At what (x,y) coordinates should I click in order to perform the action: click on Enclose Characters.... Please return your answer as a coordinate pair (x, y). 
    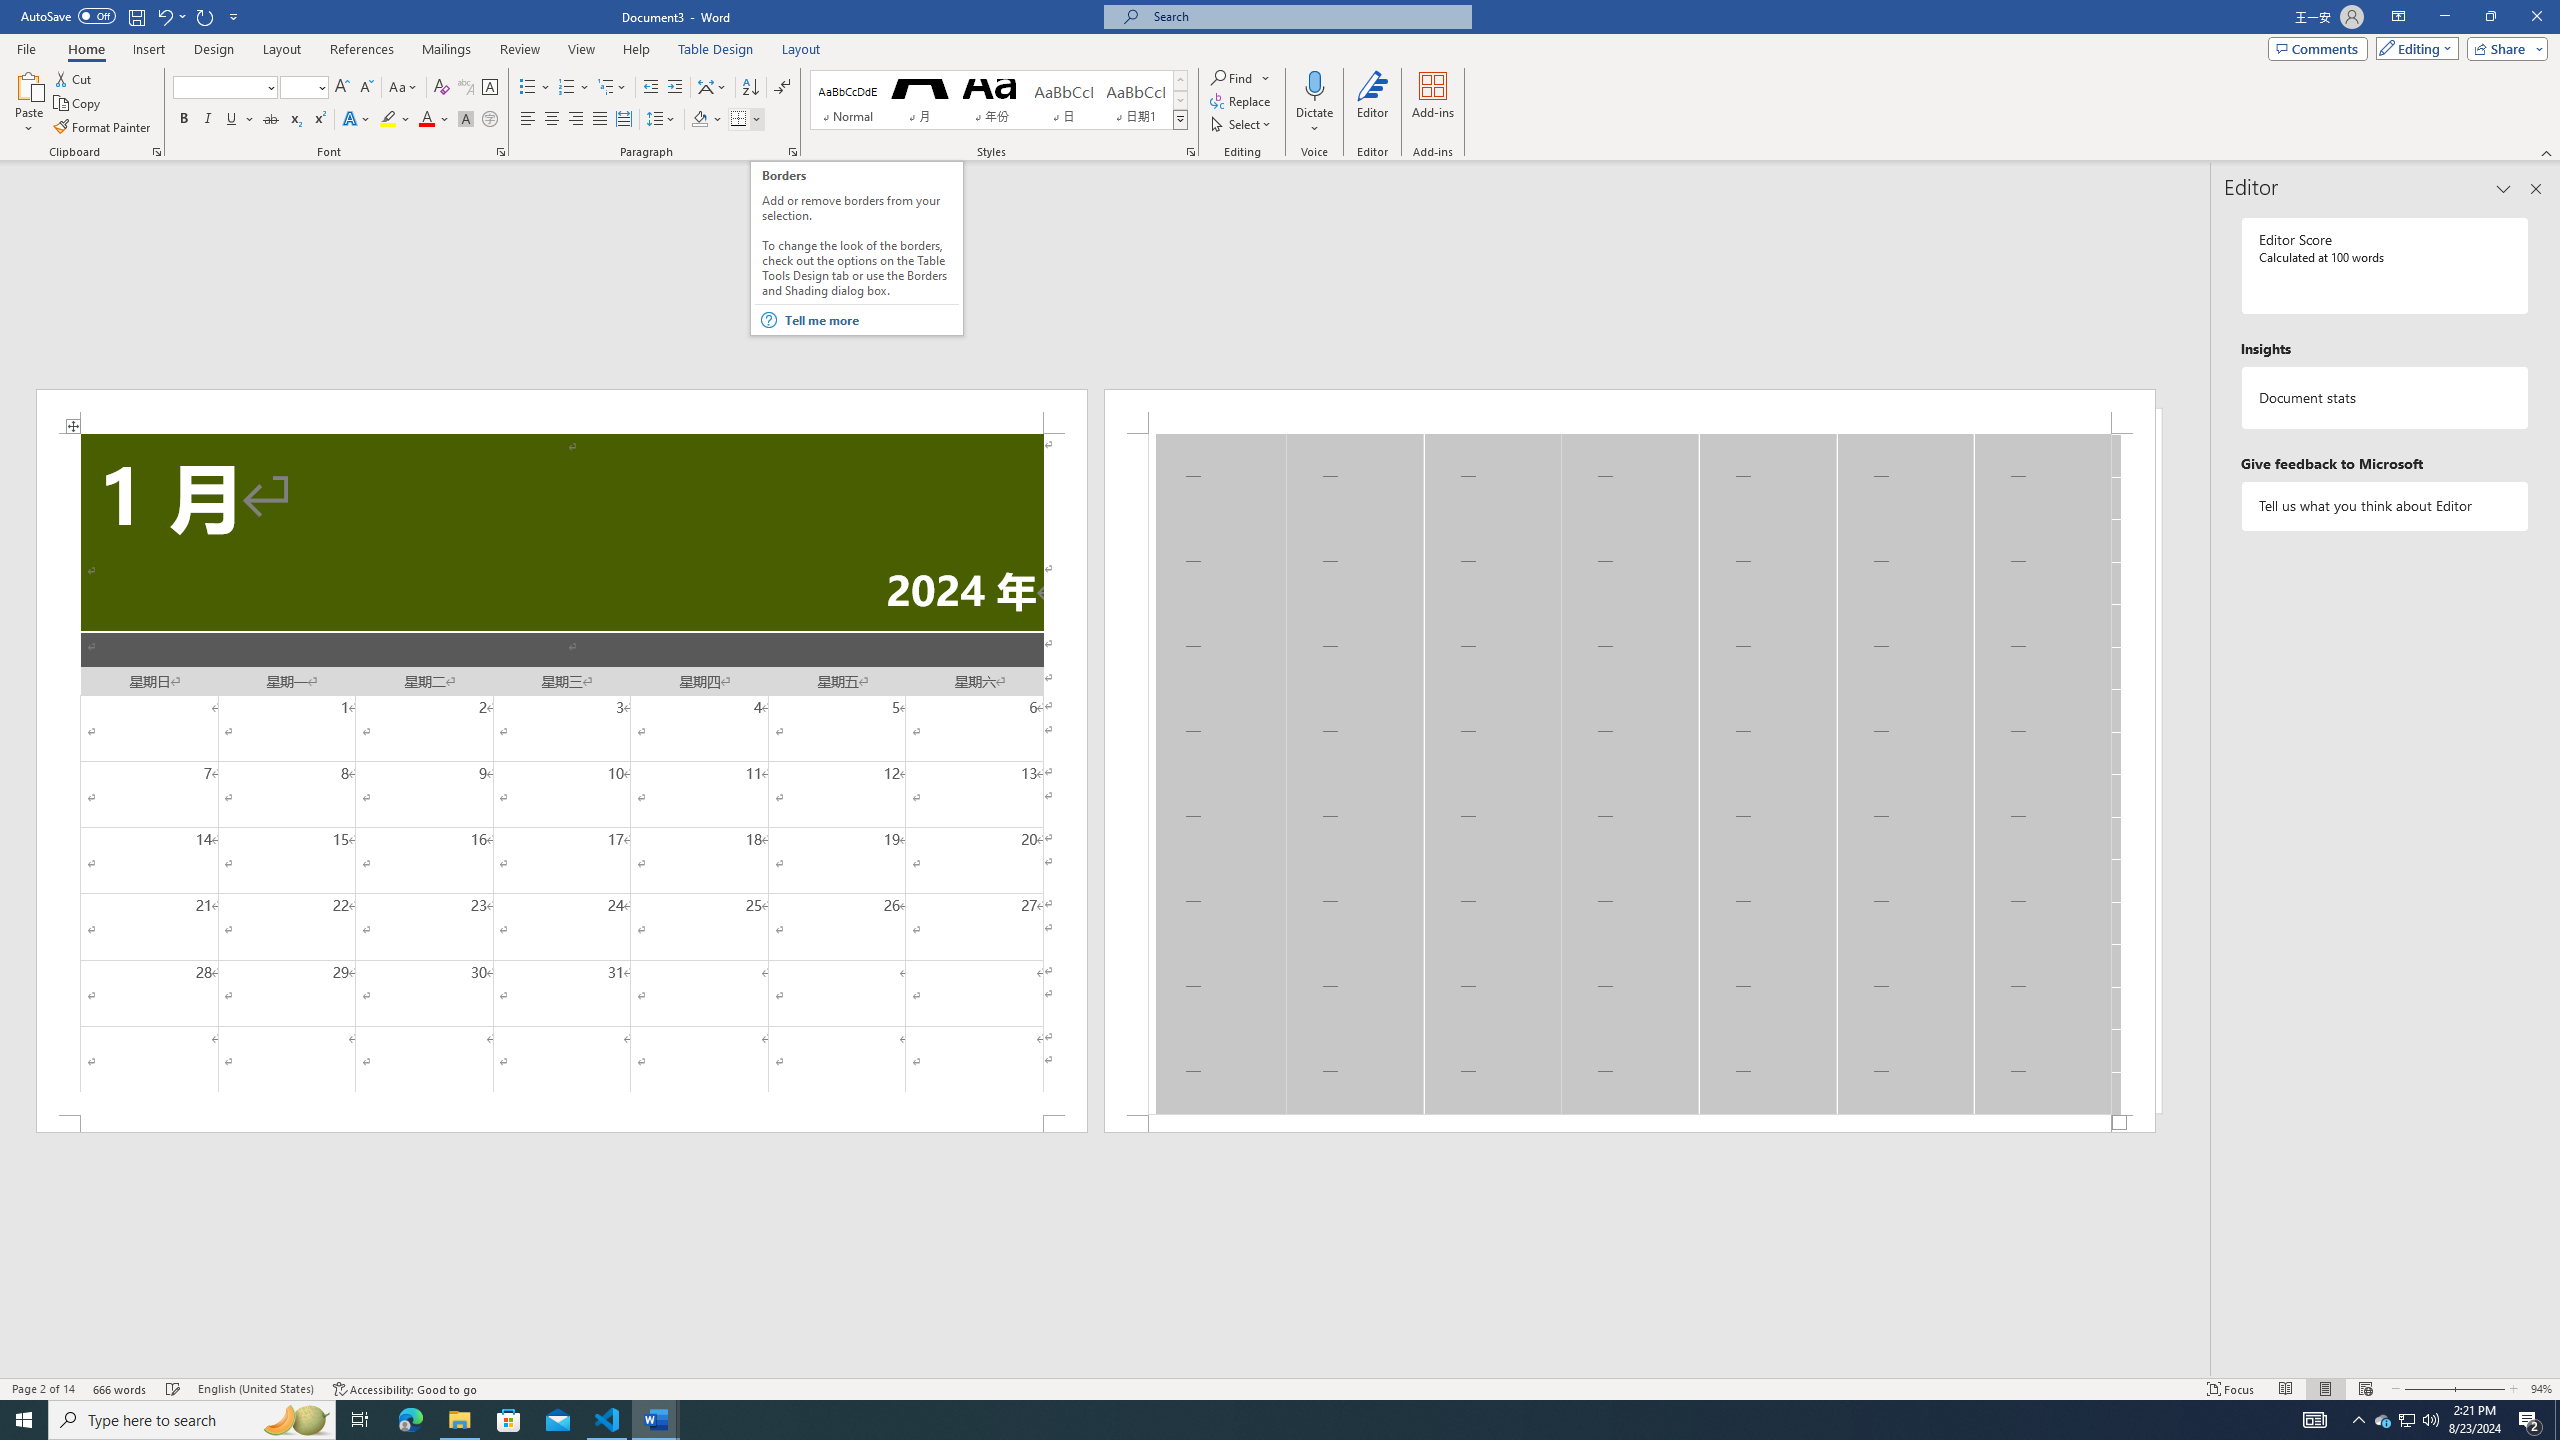
    Looking at the image, I should click on (490, 120).